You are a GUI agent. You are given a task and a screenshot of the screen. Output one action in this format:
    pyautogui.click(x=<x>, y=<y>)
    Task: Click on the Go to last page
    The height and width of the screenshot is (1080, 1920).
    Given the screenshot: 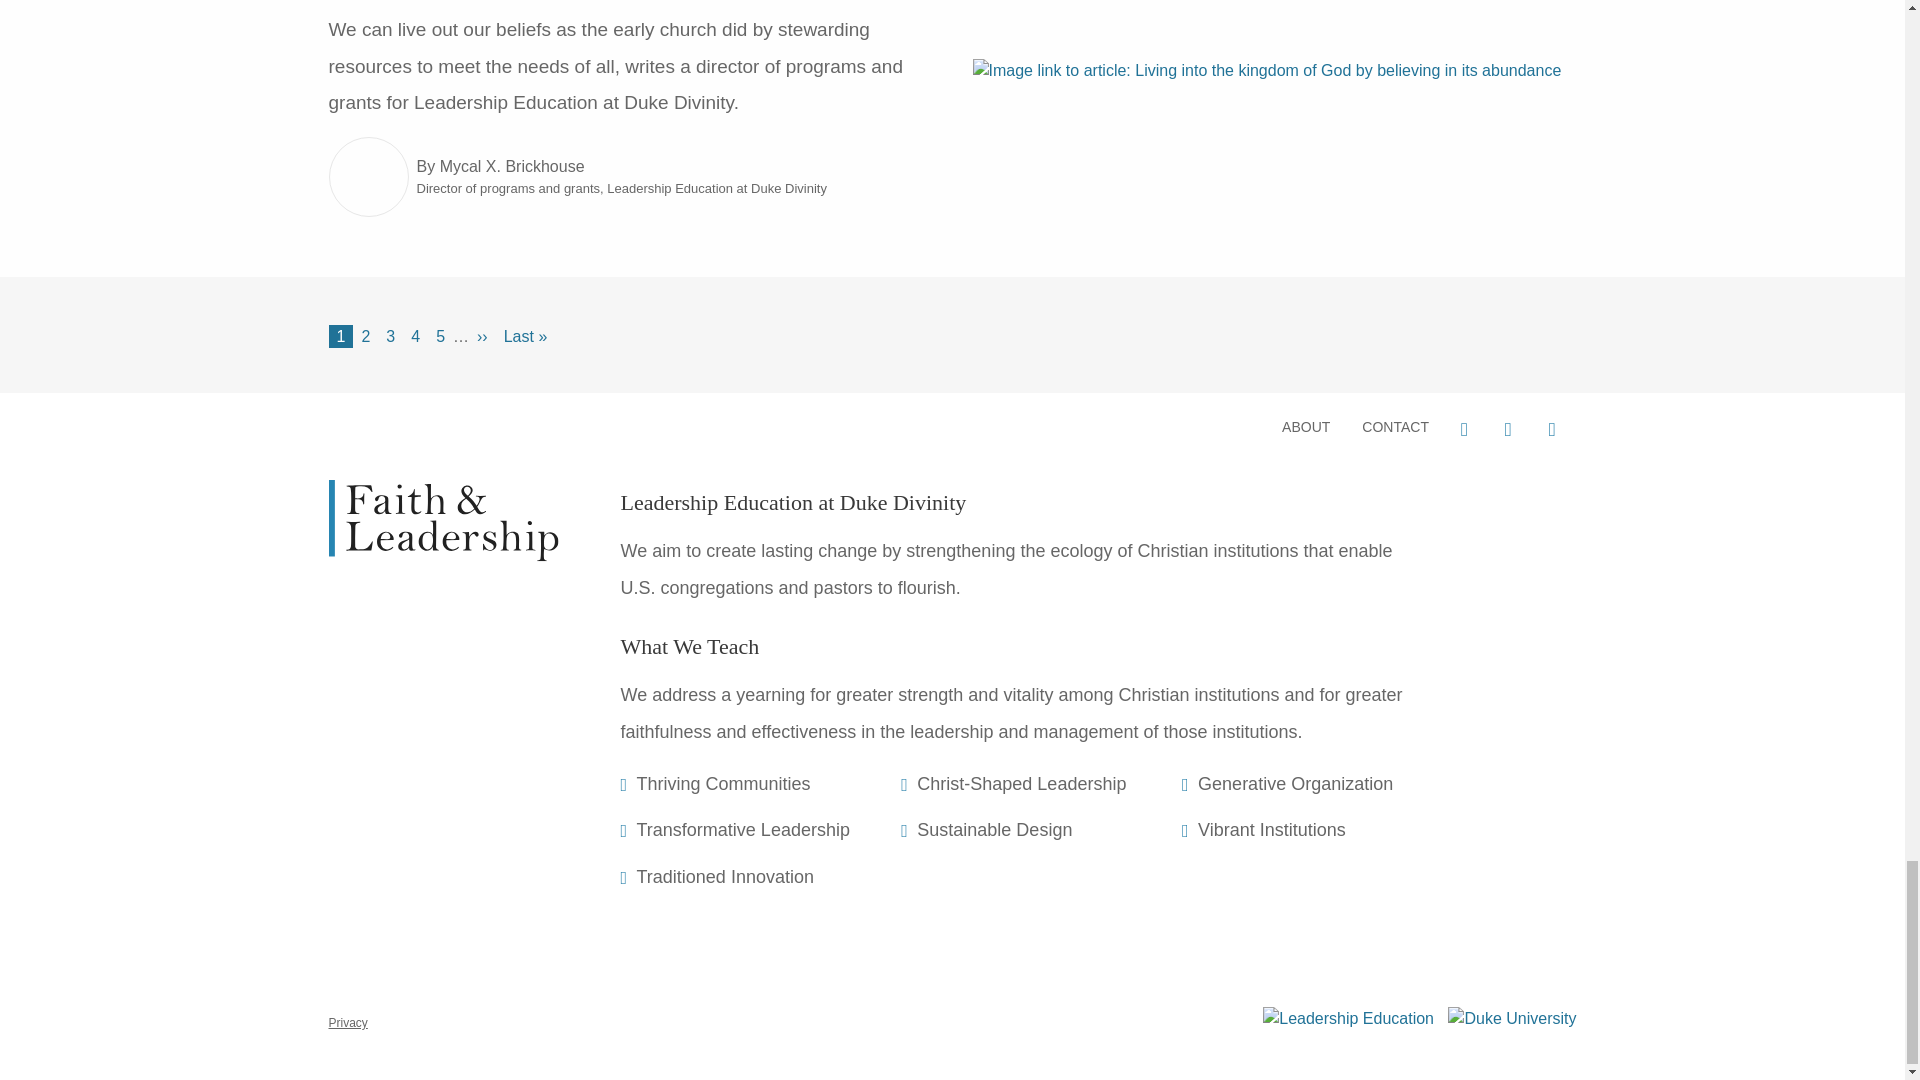 What is the action you would take?
    pyautogui.click(x=526, y=336)
    